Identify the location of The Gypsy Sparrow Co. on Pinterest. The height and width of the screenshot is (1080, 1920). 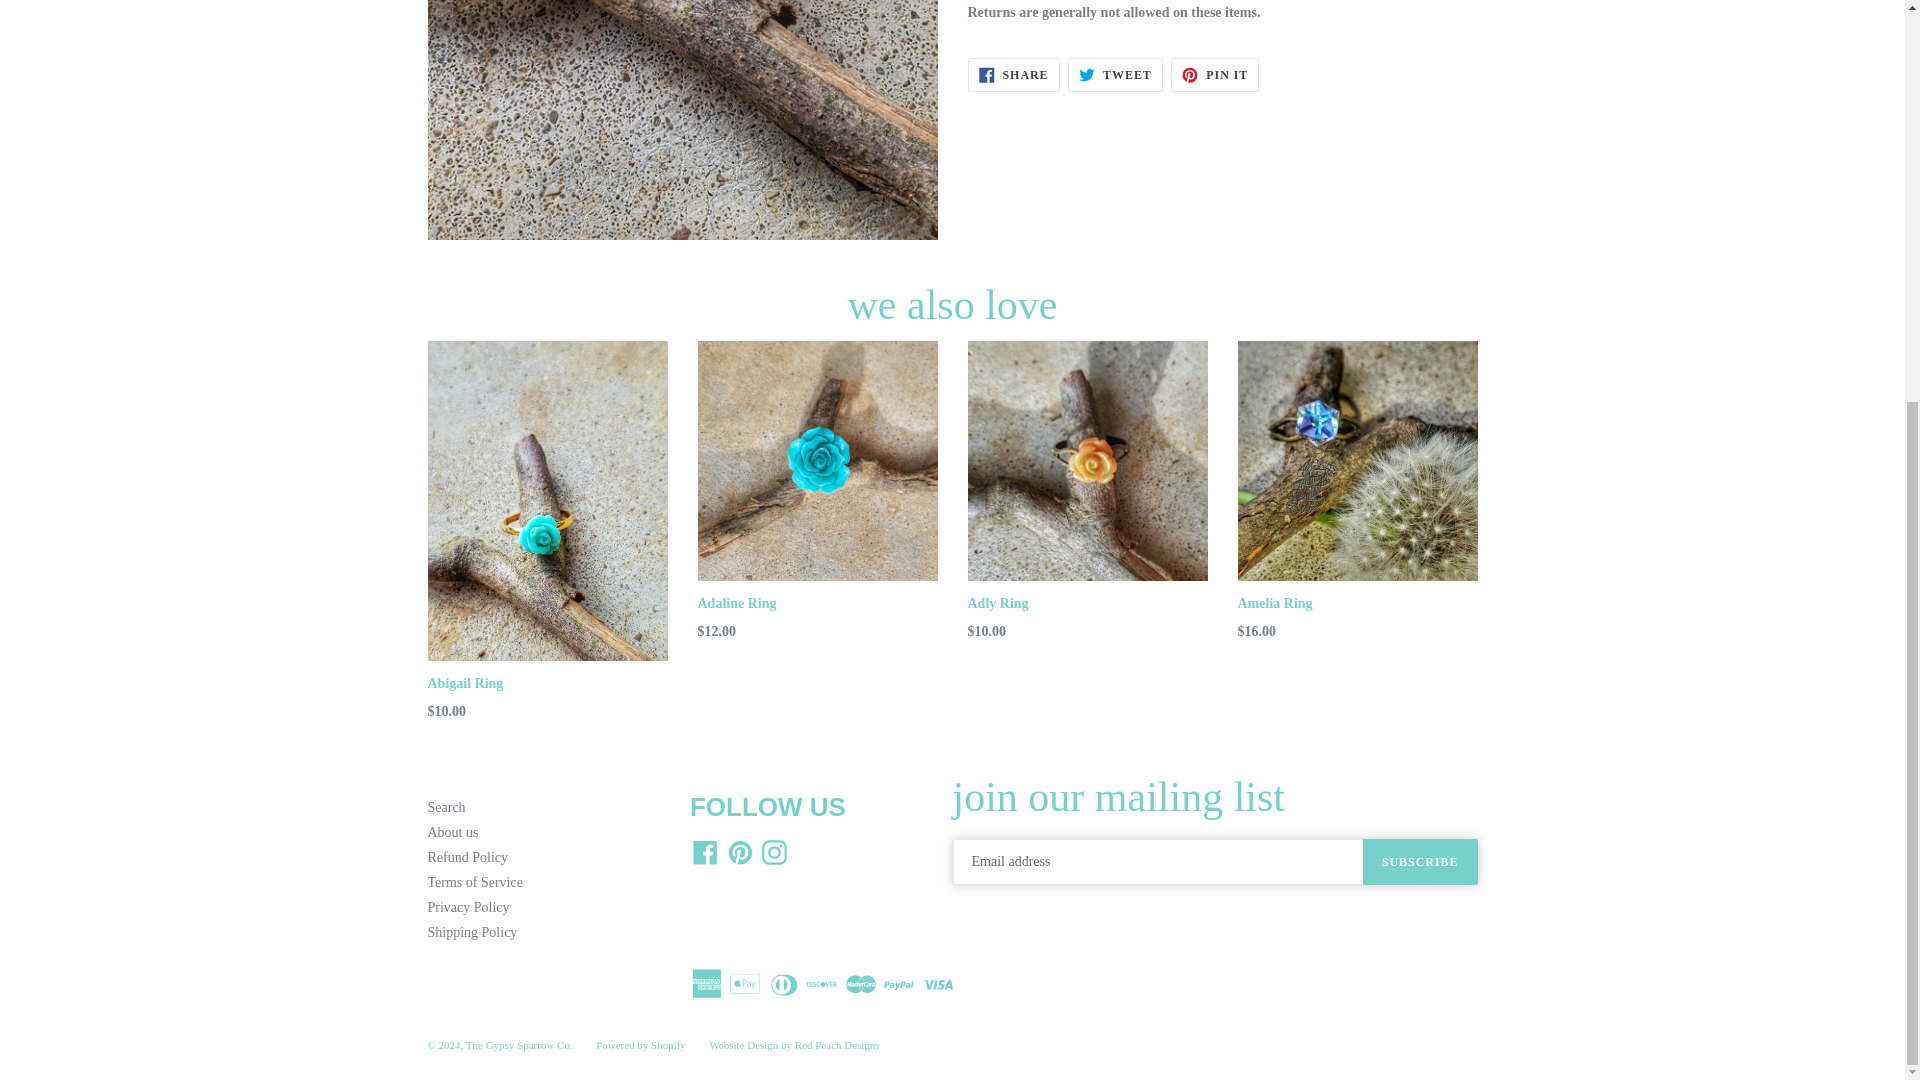
(738, 852).